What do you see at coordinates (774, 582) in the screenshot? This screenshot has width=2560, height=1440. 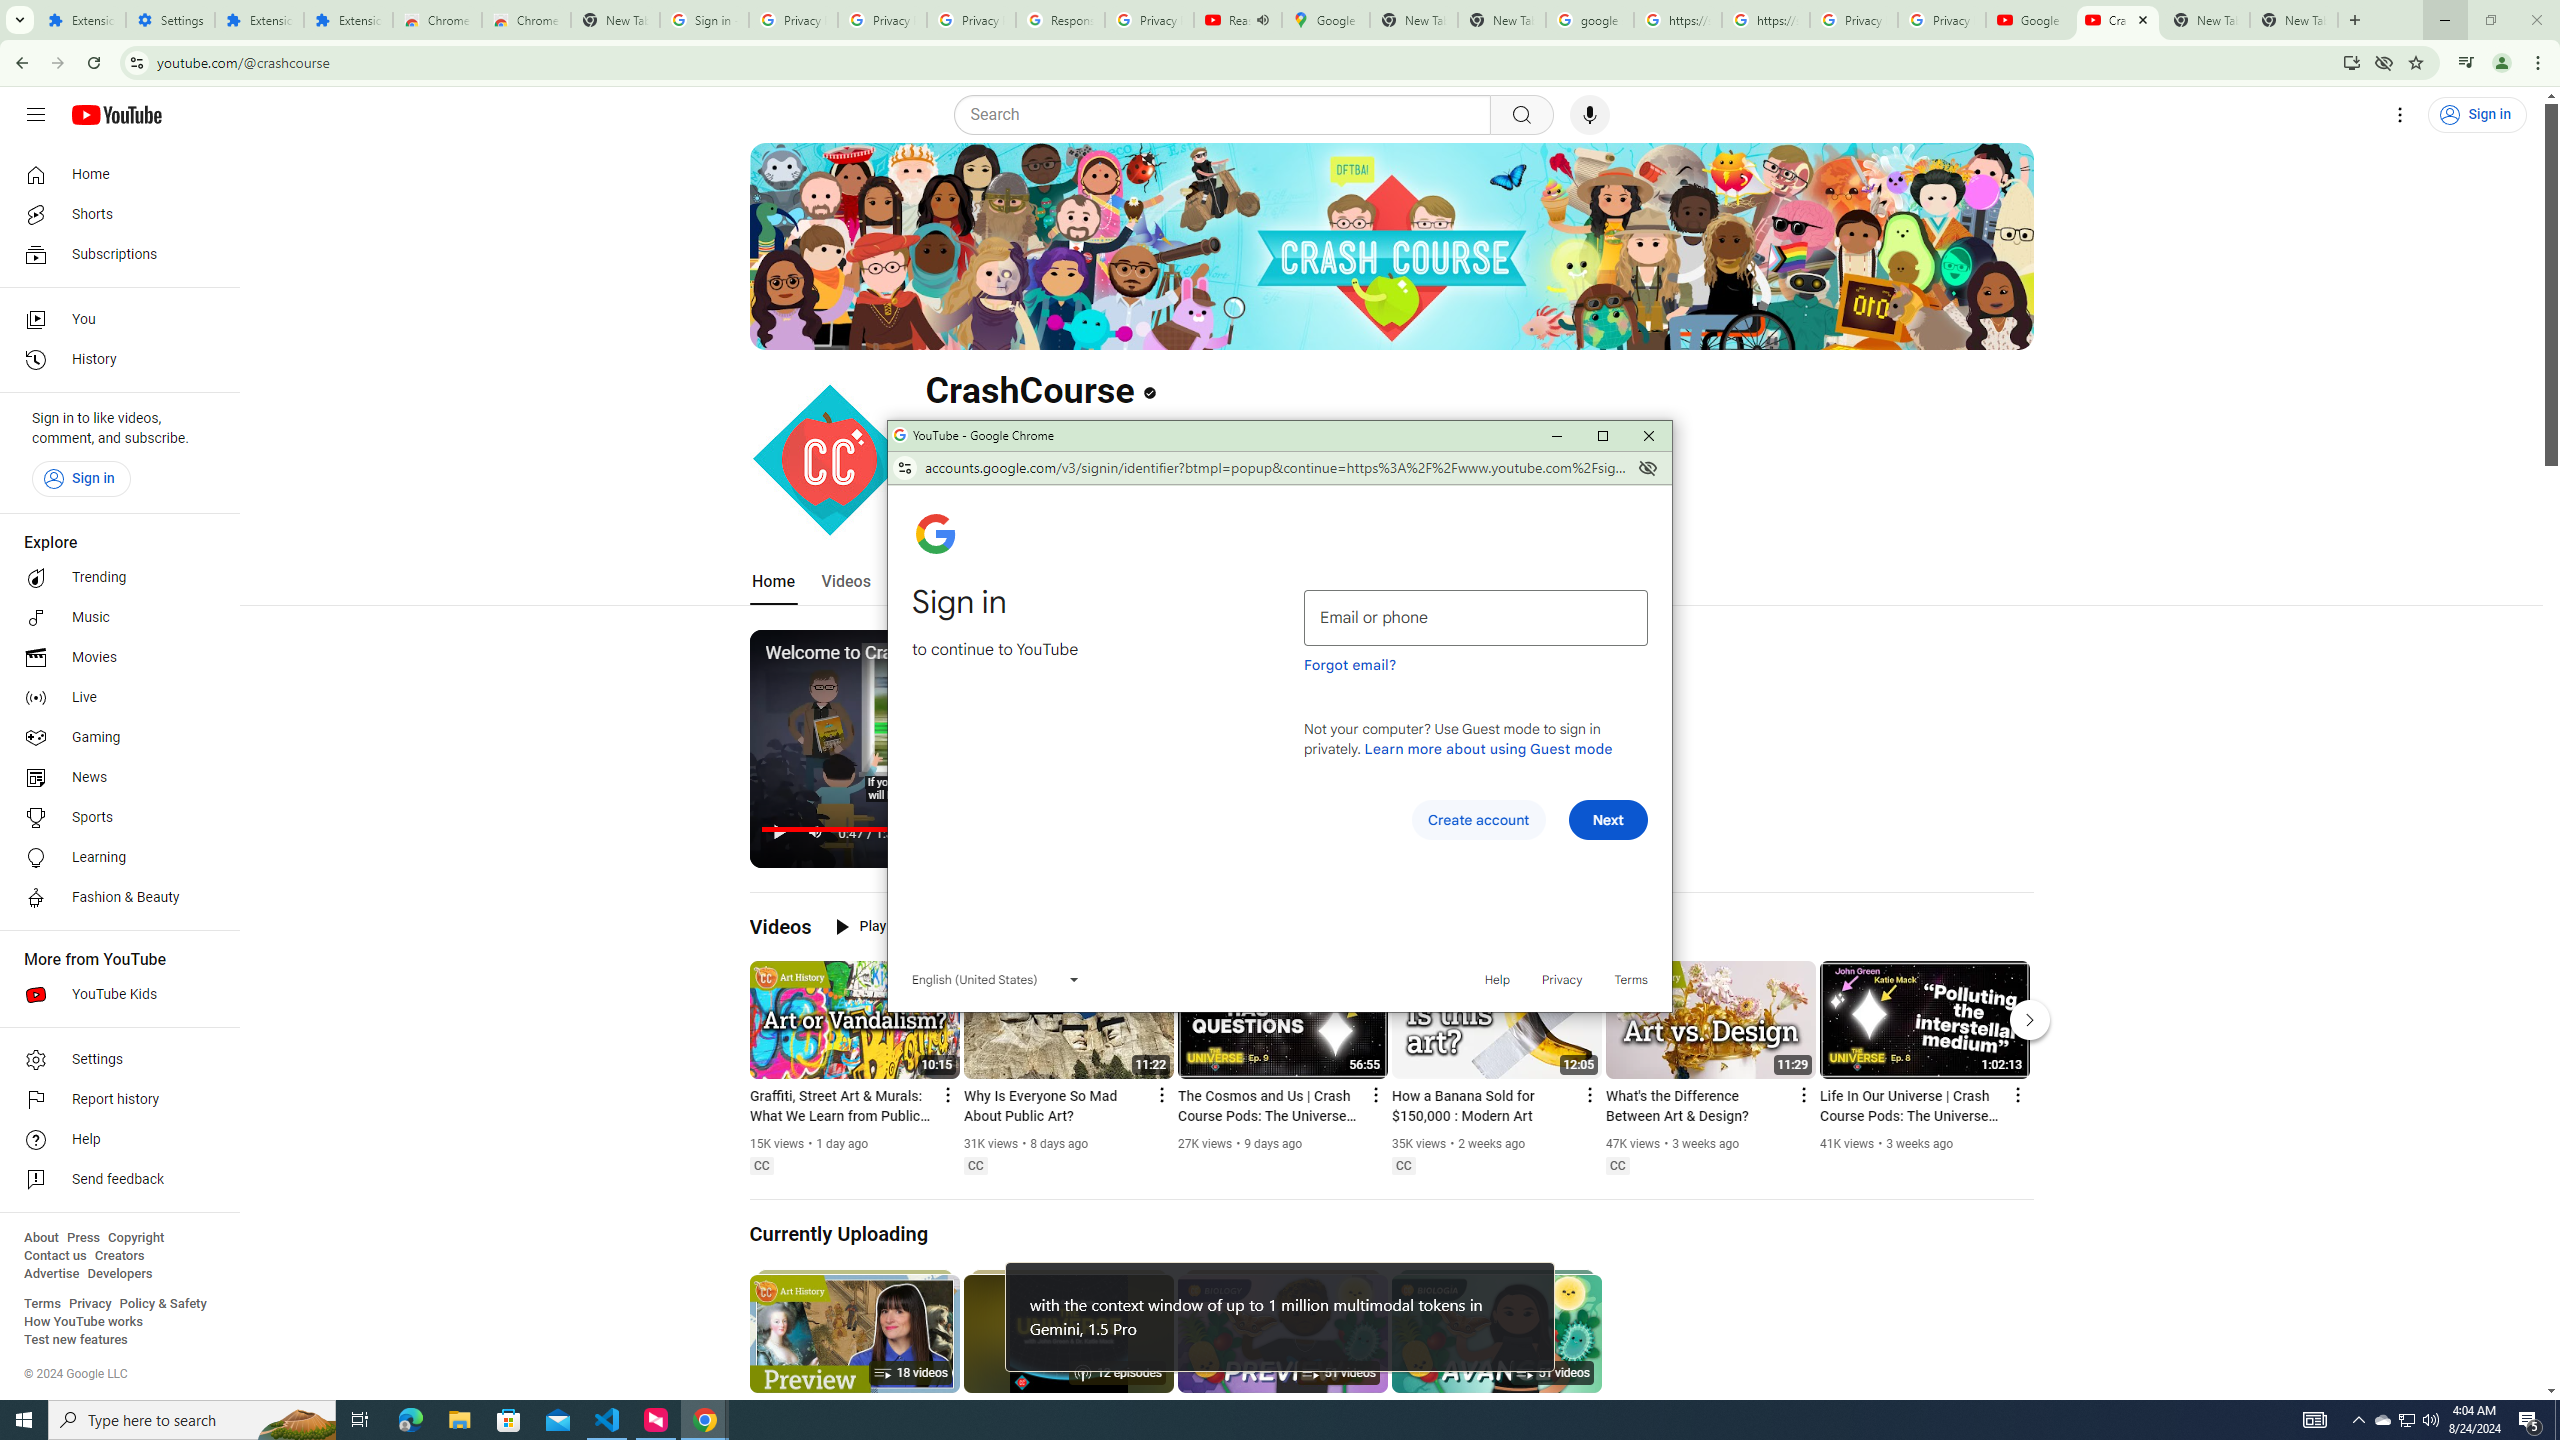 I see `Home` at bounding box center [774, 582].